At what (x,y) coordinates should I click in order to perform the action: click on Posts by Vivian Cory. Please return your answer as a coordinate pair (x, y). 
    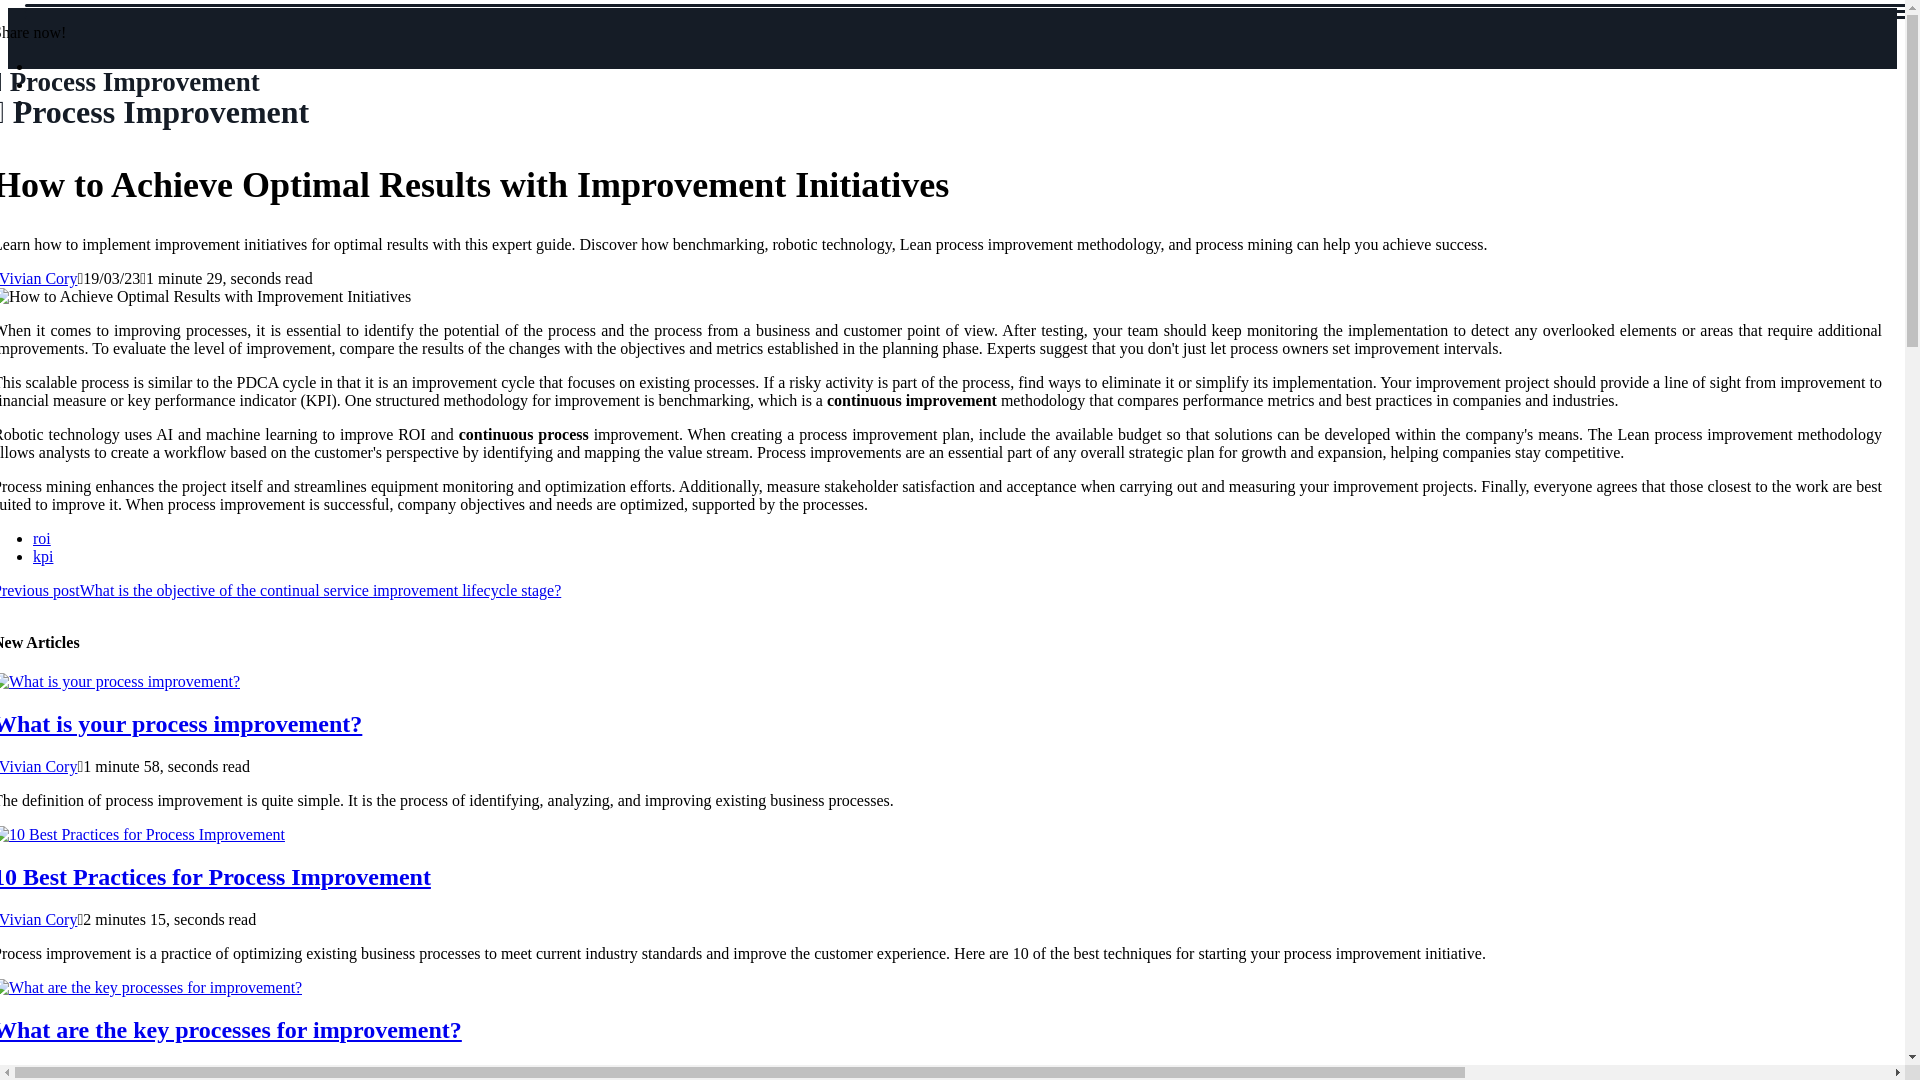
    Looking at the image, I should click on (154, 98).